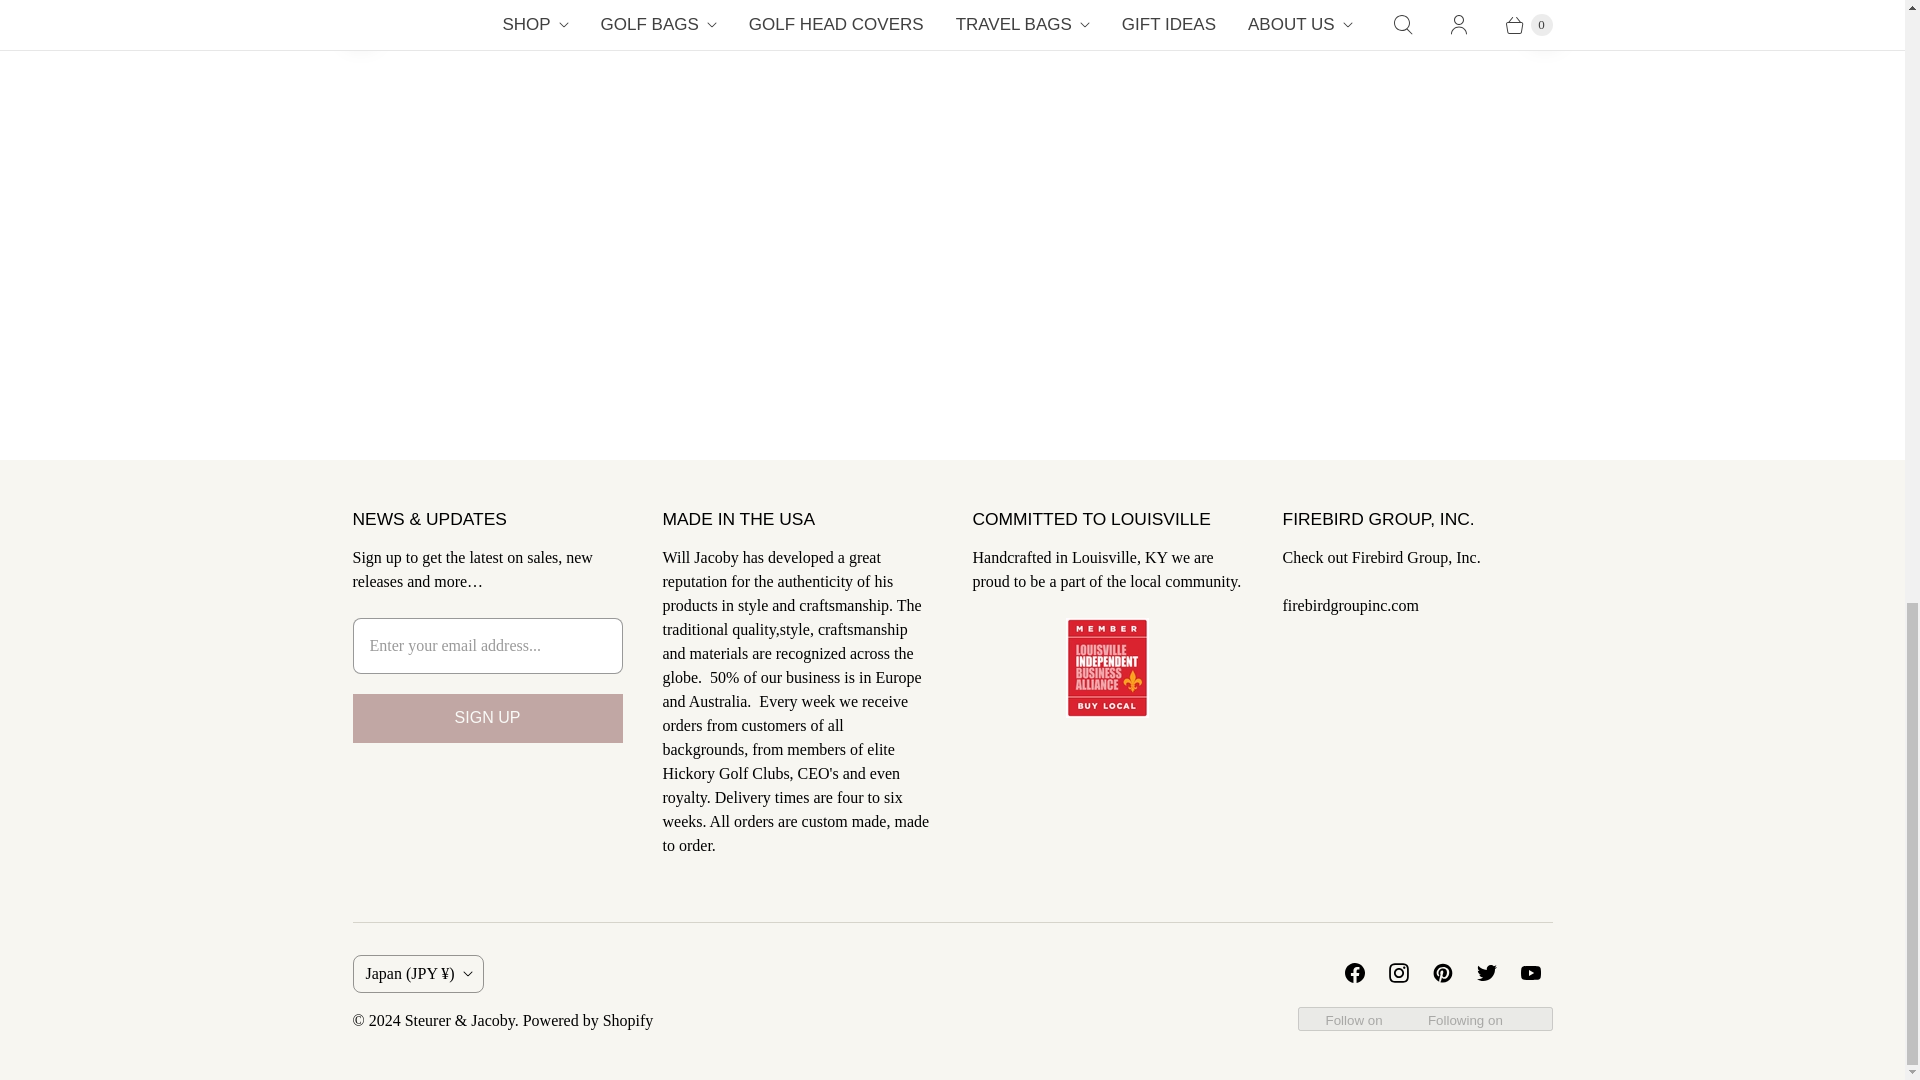 This screenshot has height=1080, width=1920. What do you see at coordinates (486, 718) in the screenshot?
I see `Sign Up` at bounding box center [486, 718].